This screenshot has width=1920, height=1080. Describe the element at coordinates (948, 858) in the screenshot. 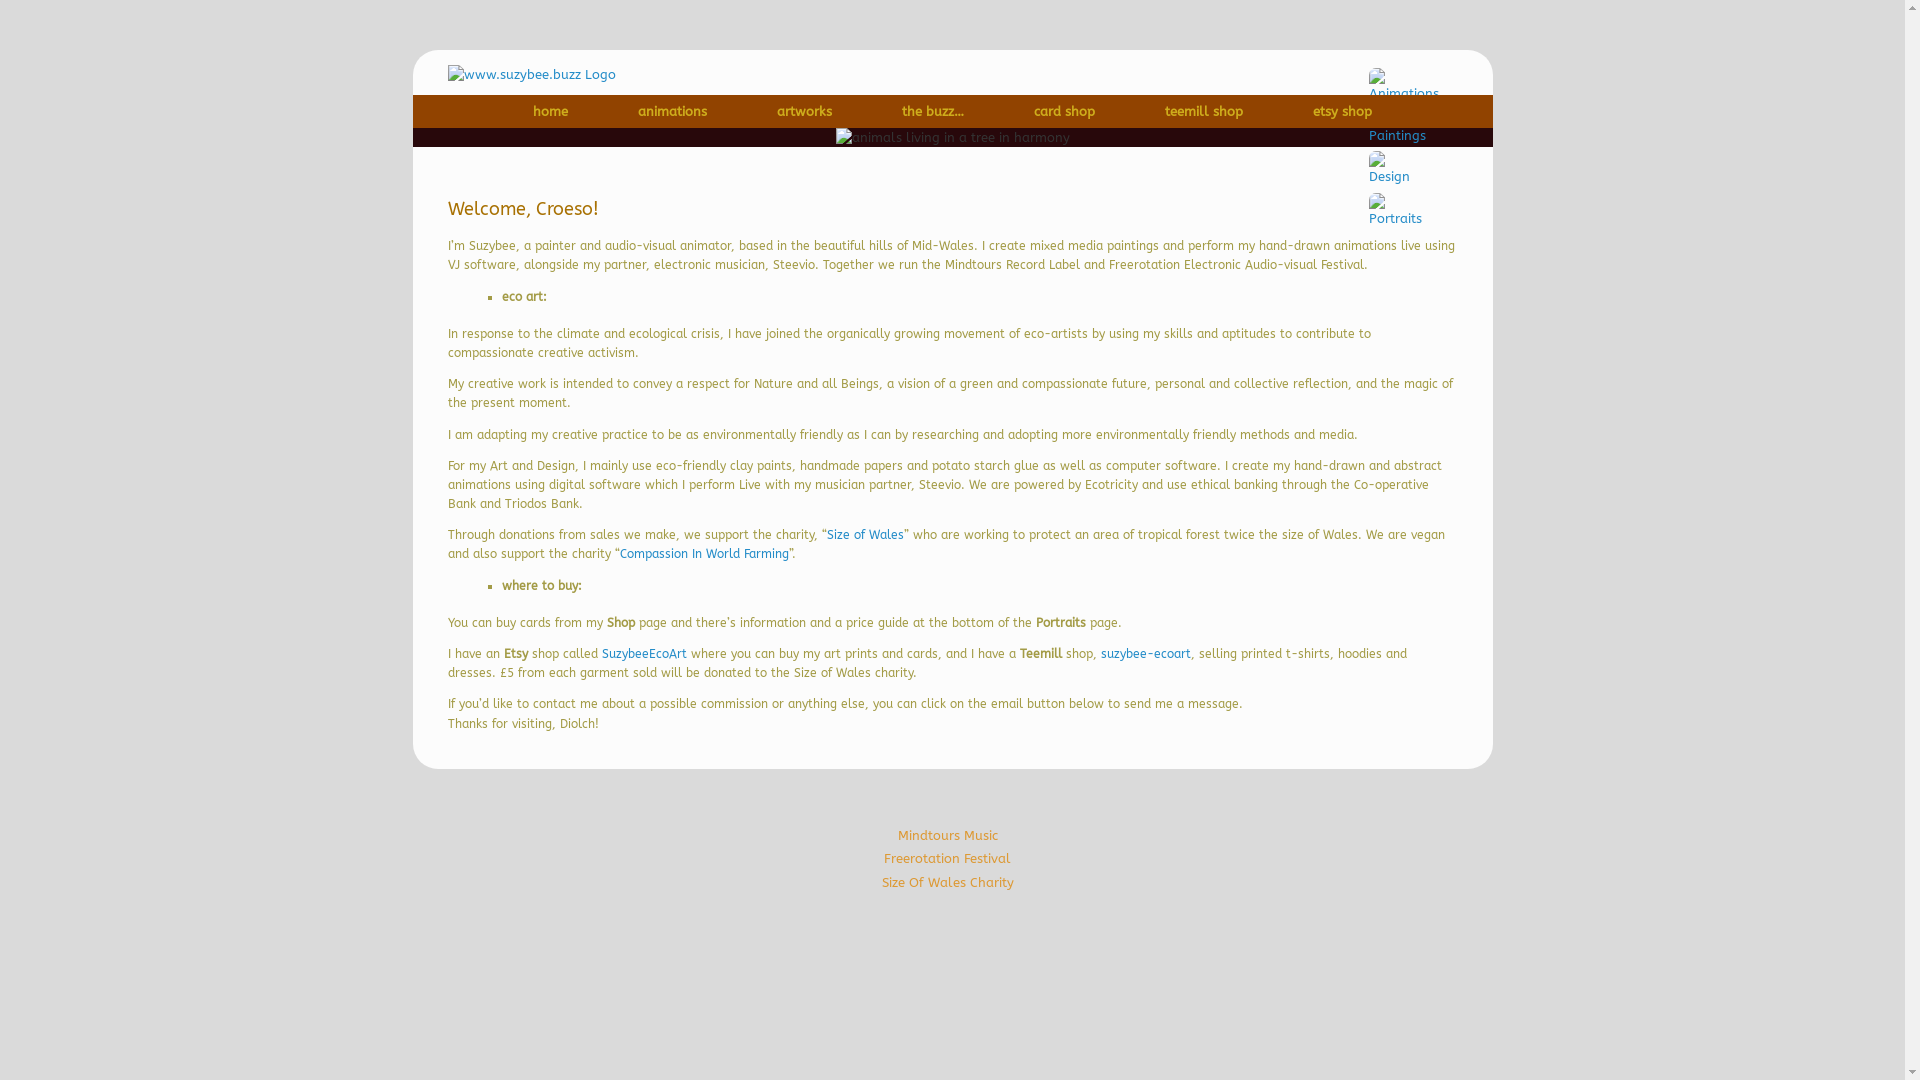

I see `Freerotation Festival` at that location.